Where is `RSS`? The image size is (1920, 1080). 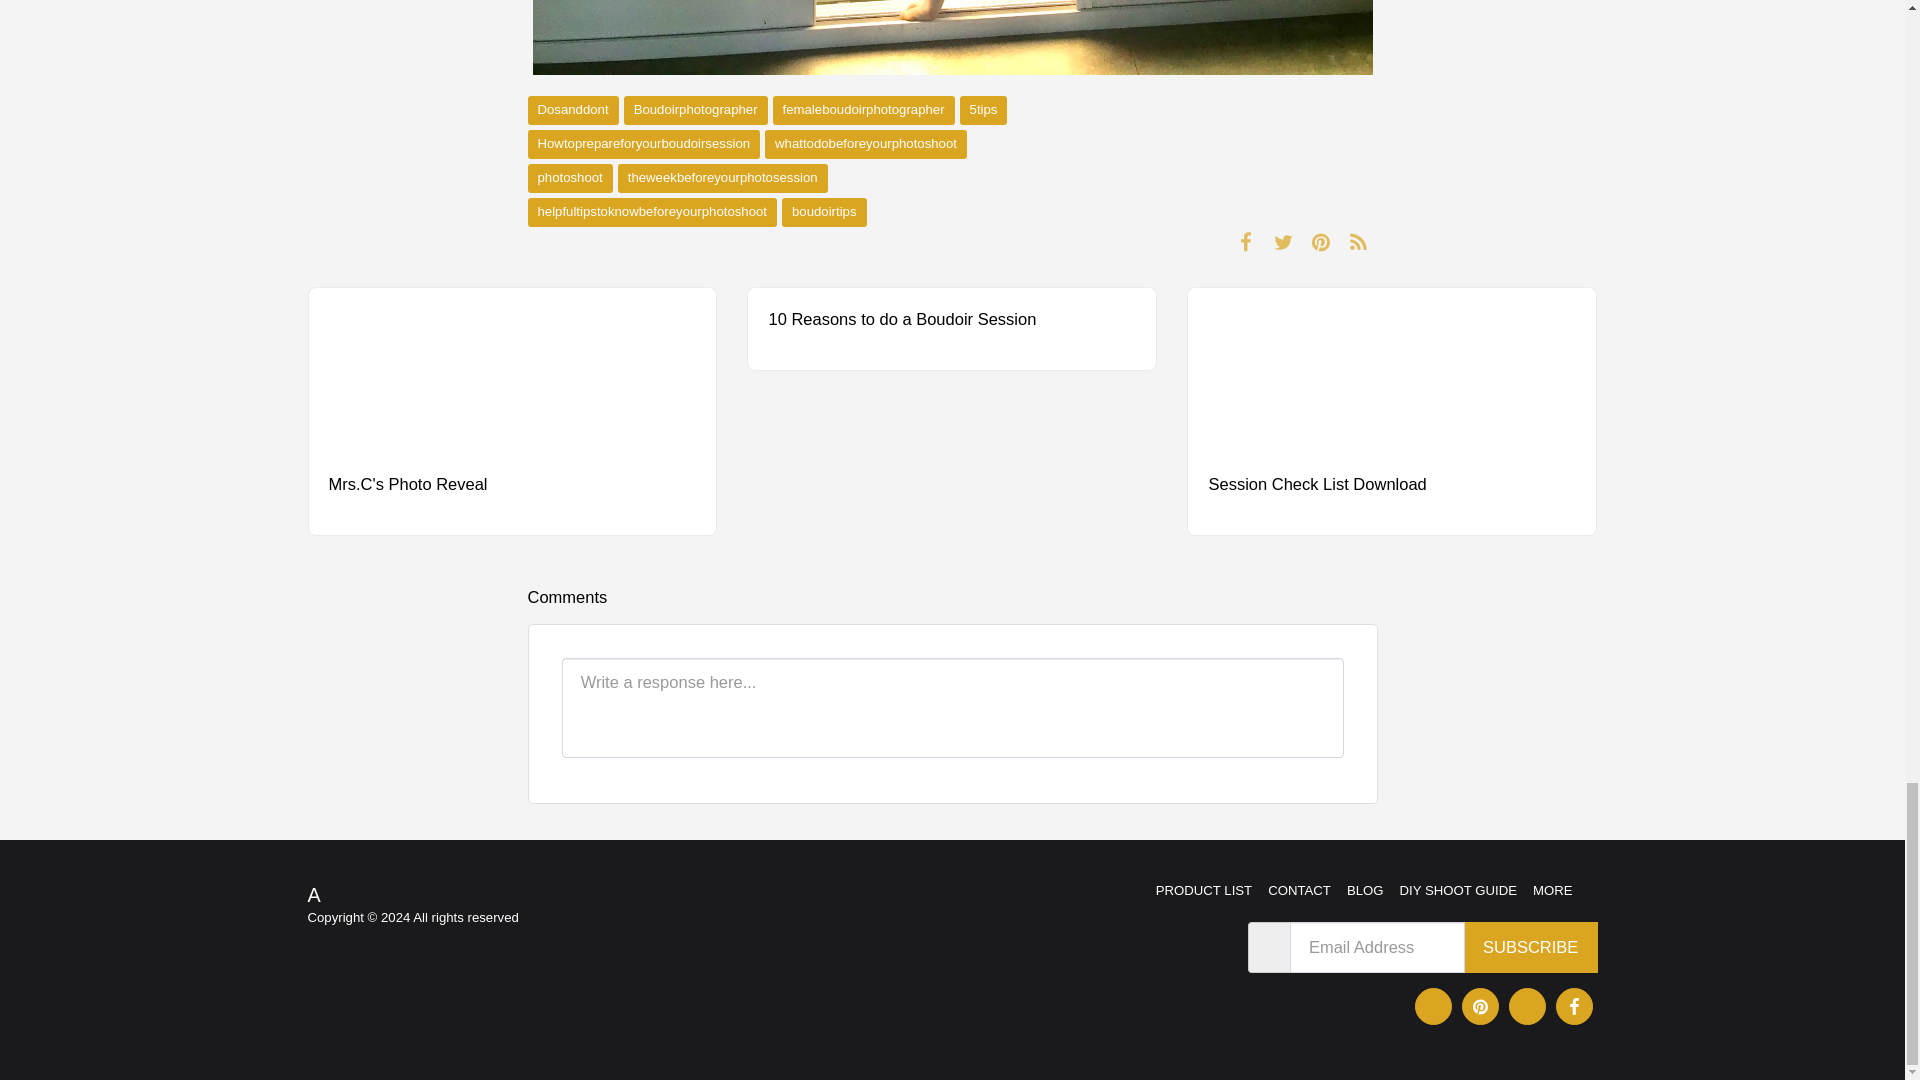 RSS is located at coordinates (1358, 241).